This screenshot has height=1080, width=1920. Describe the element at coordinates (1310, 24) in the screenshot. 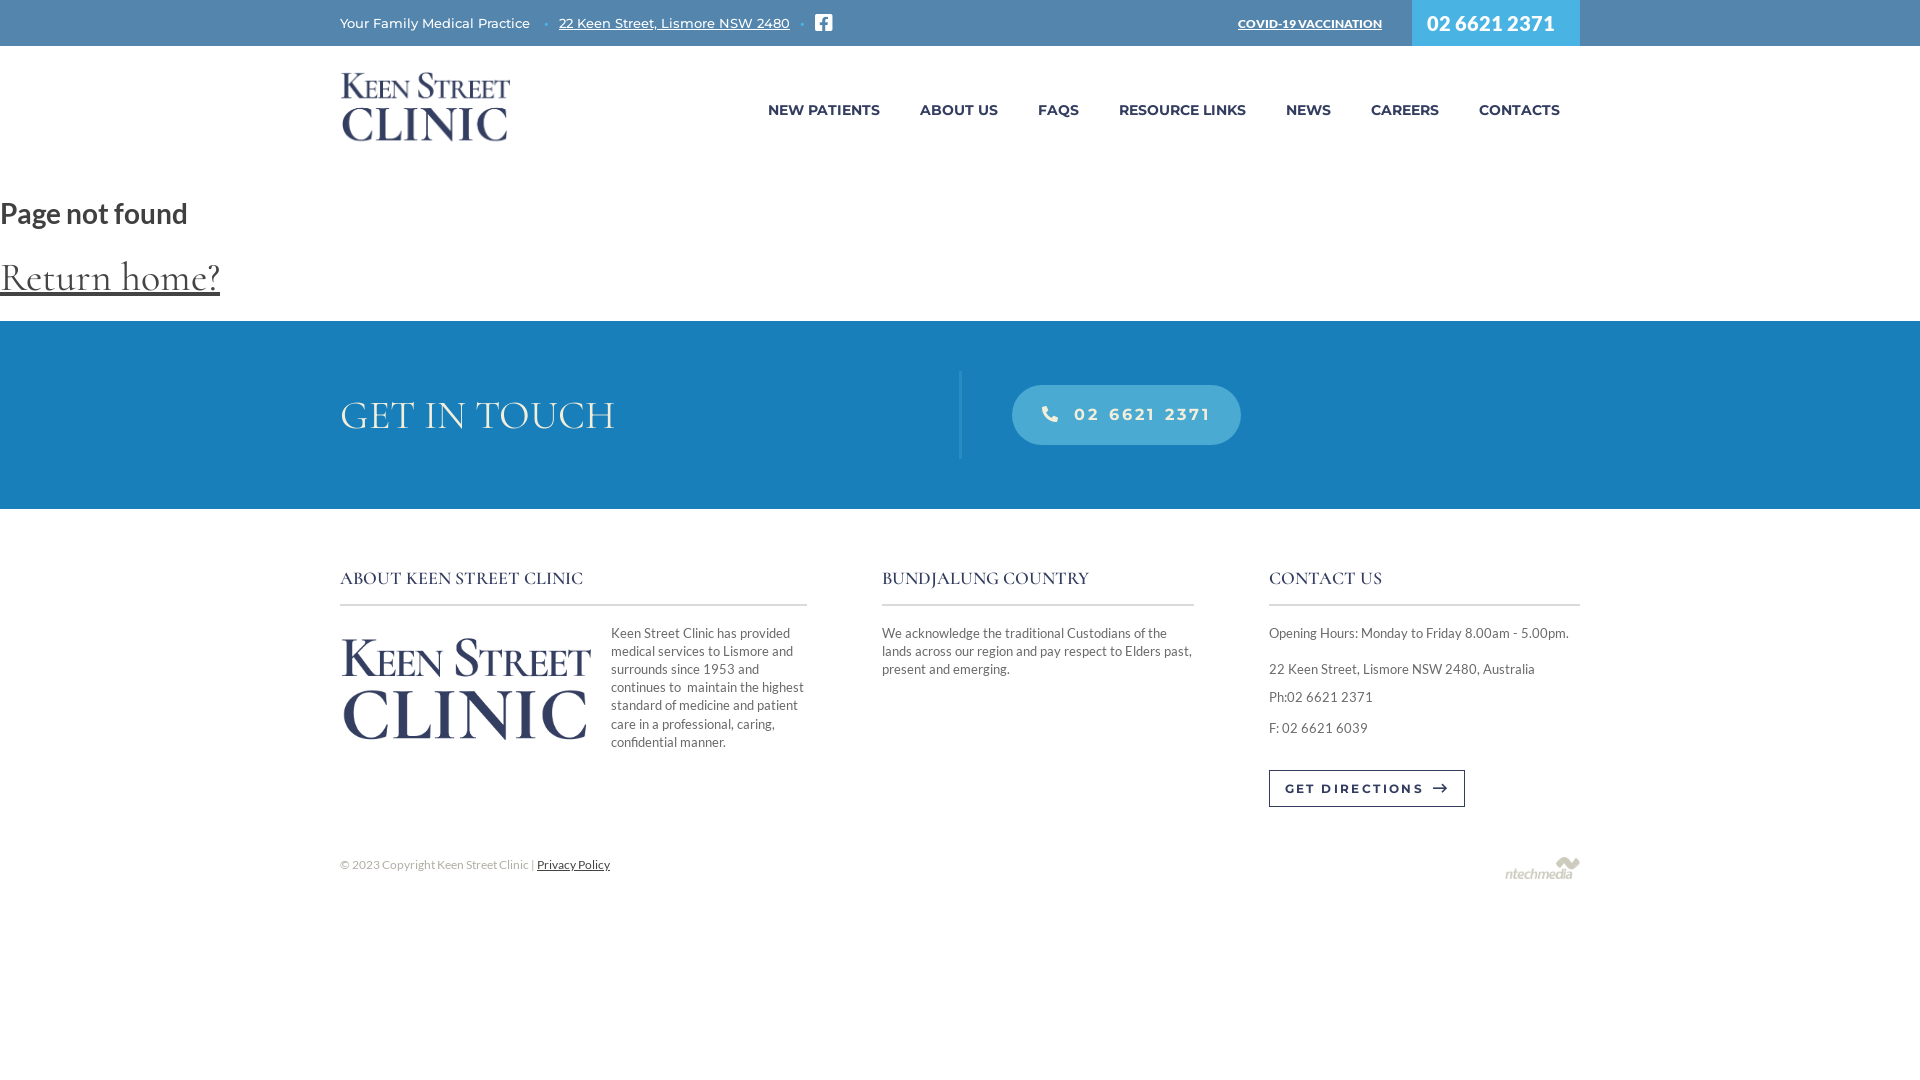

I see `COVID-19 VACCINATION` at that location.